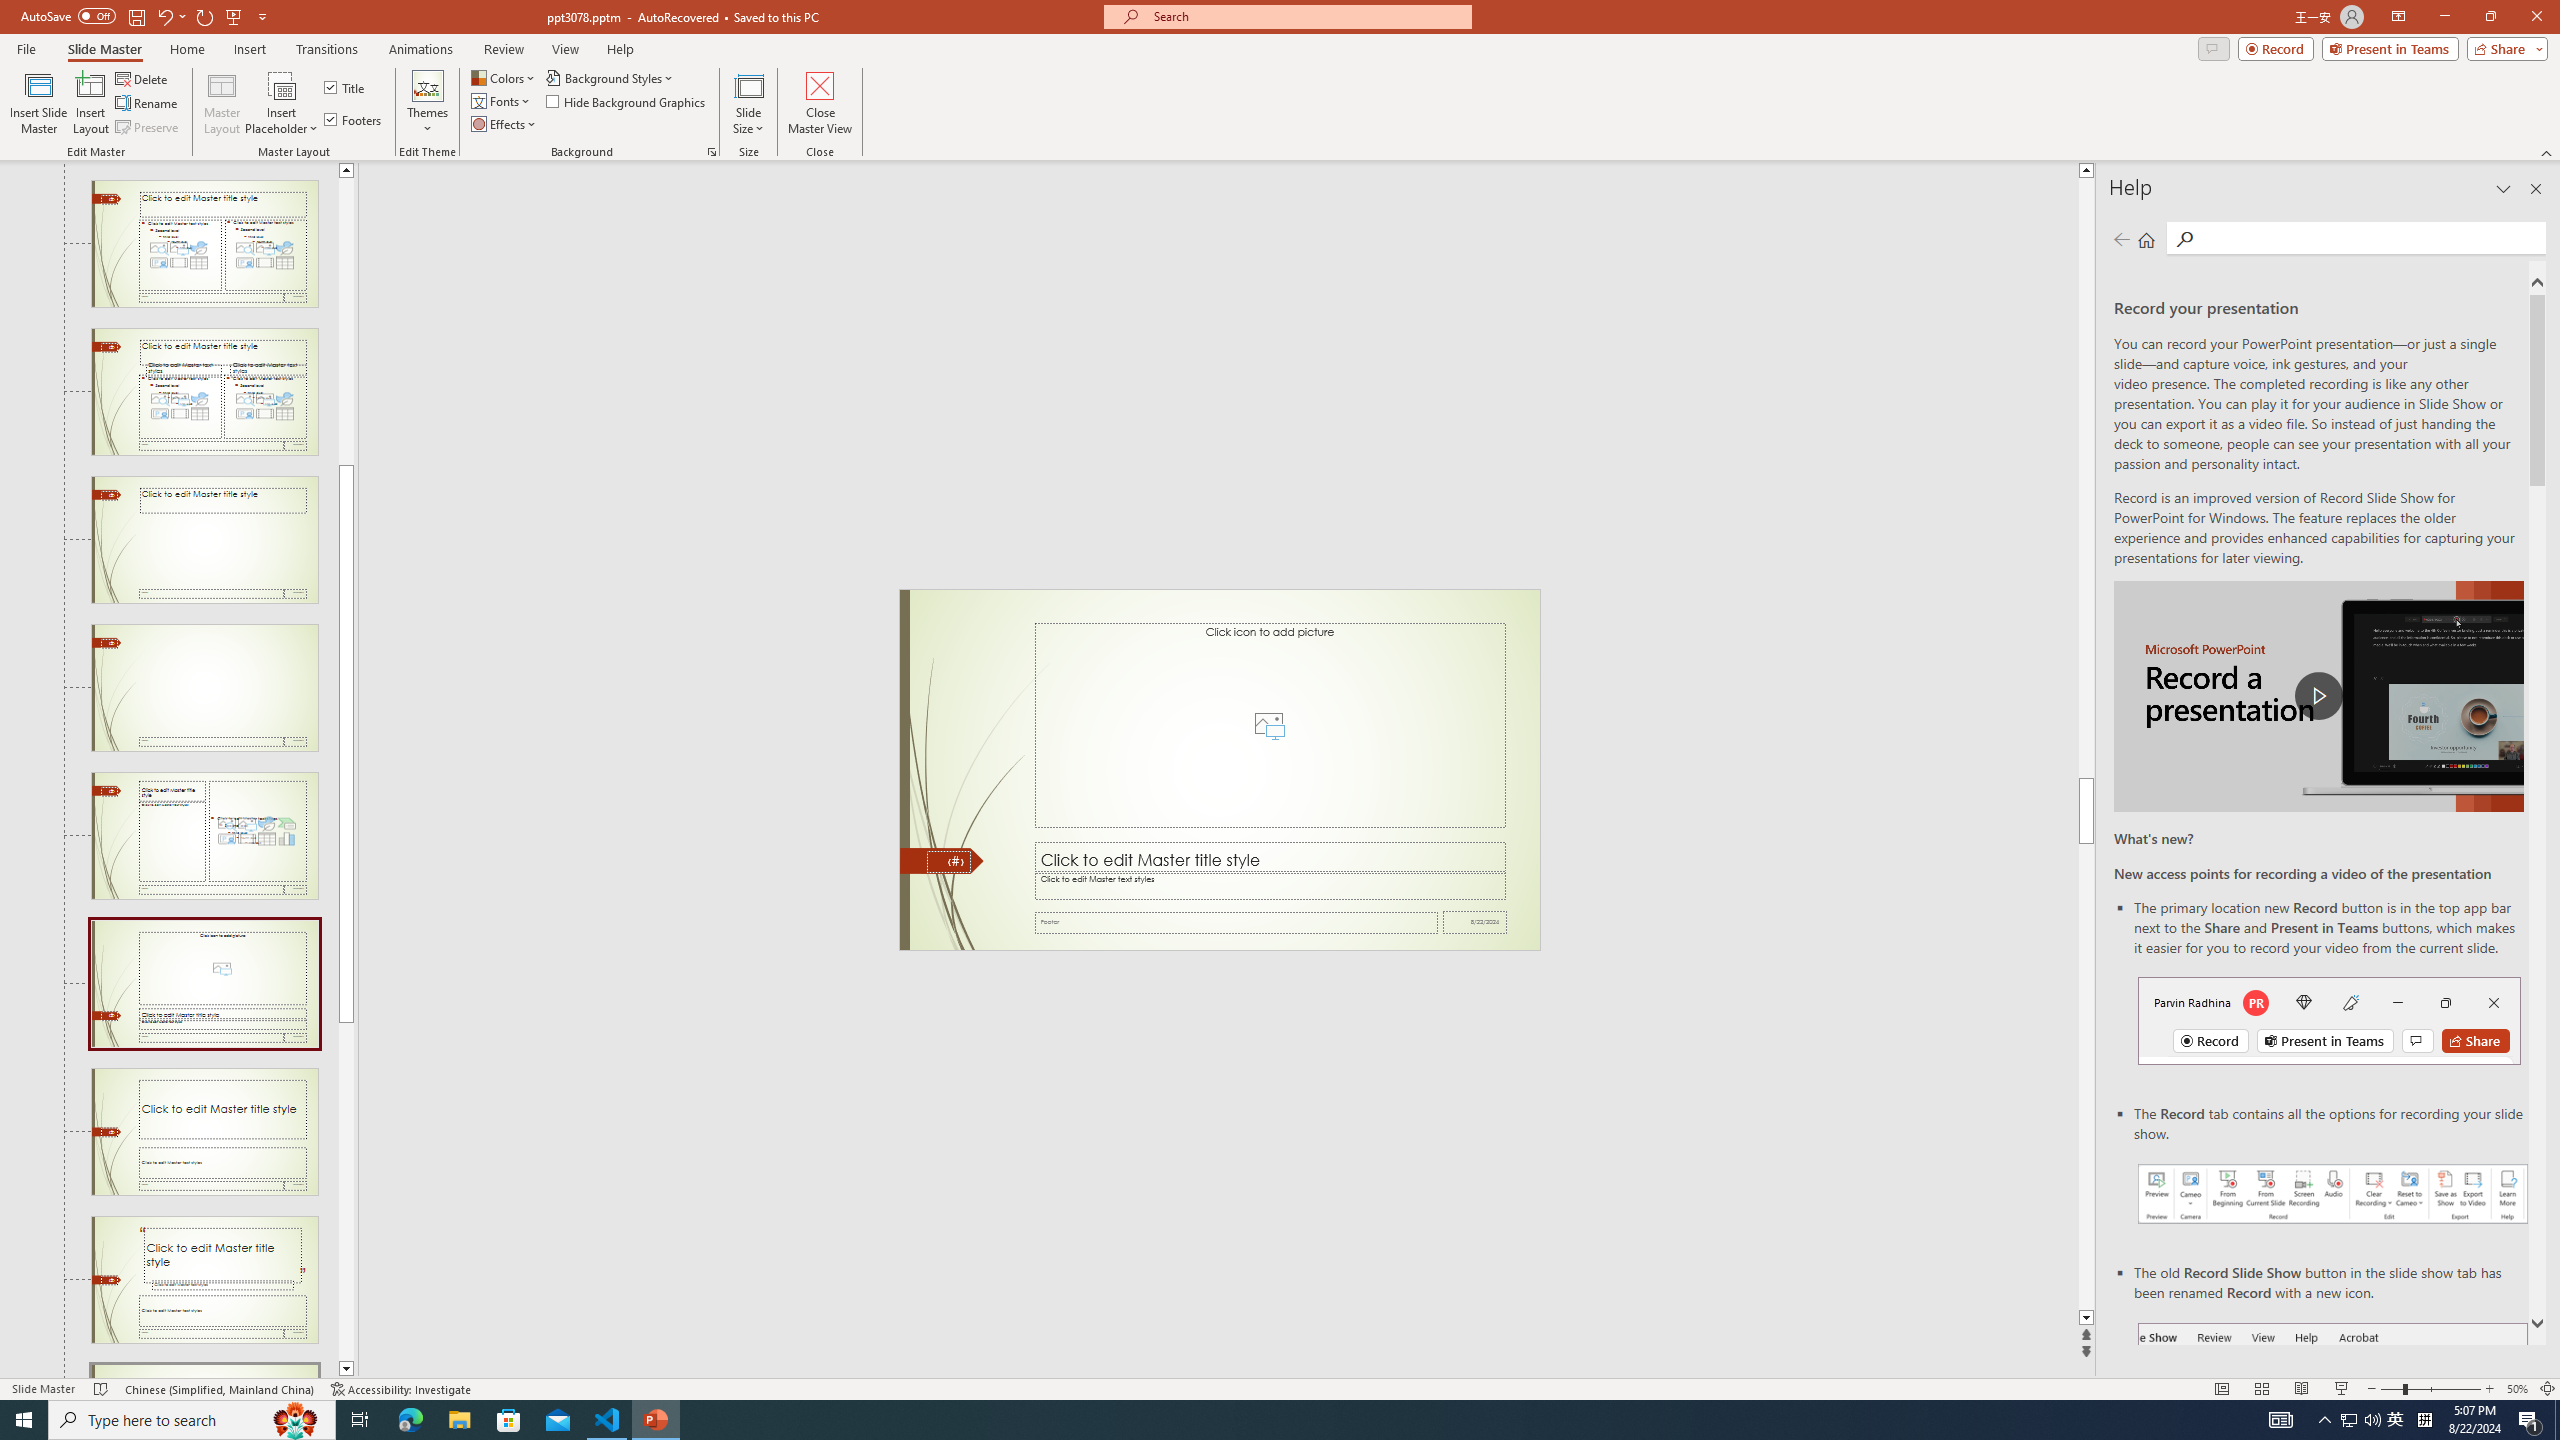 This screenshot has height=1440, width=2560. What do you see at coordinates (427, 103) in the screenshot?
I see `Themes` at bounding box center [427, 103].